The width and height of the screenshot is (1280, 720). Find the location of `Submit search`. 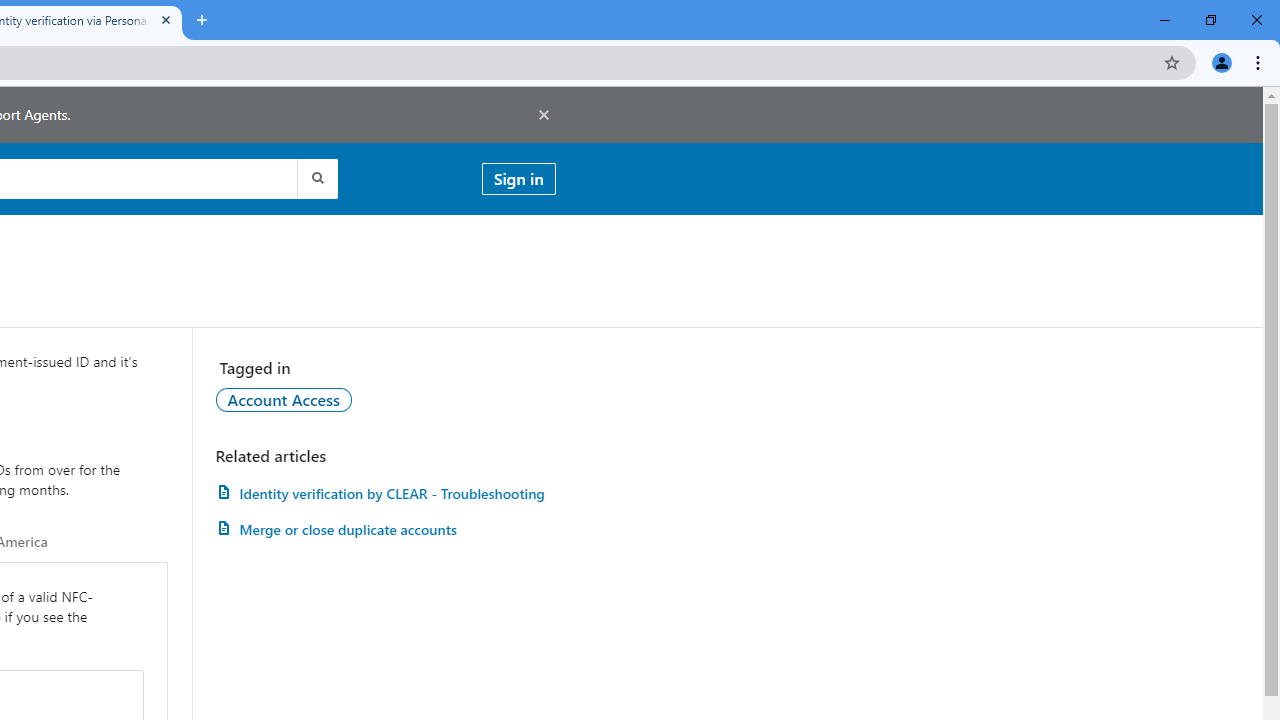

Submit search is located at coordinates (316, 178).